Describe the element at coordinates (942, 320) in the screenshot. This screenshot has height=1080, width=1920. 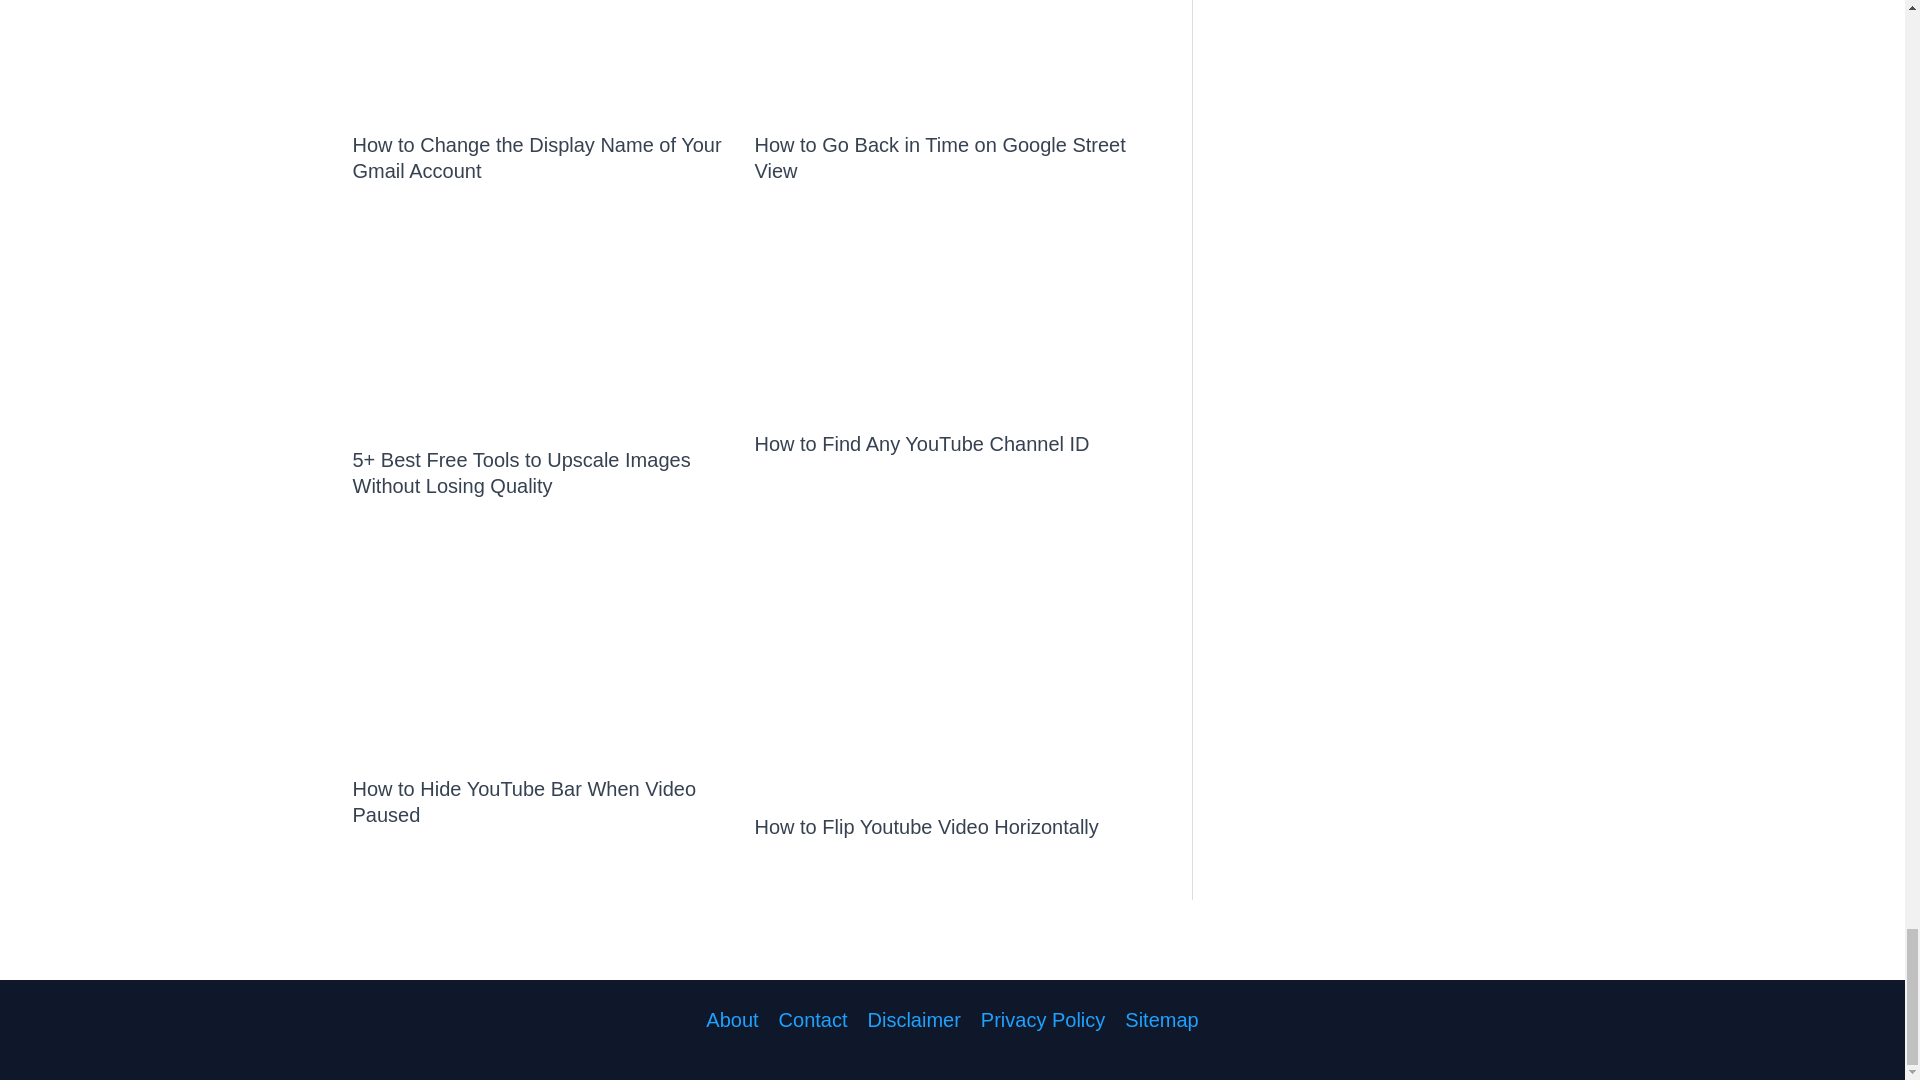
I see `nco 1 - How to Find Any YouTube Channel ID 28` at that location.